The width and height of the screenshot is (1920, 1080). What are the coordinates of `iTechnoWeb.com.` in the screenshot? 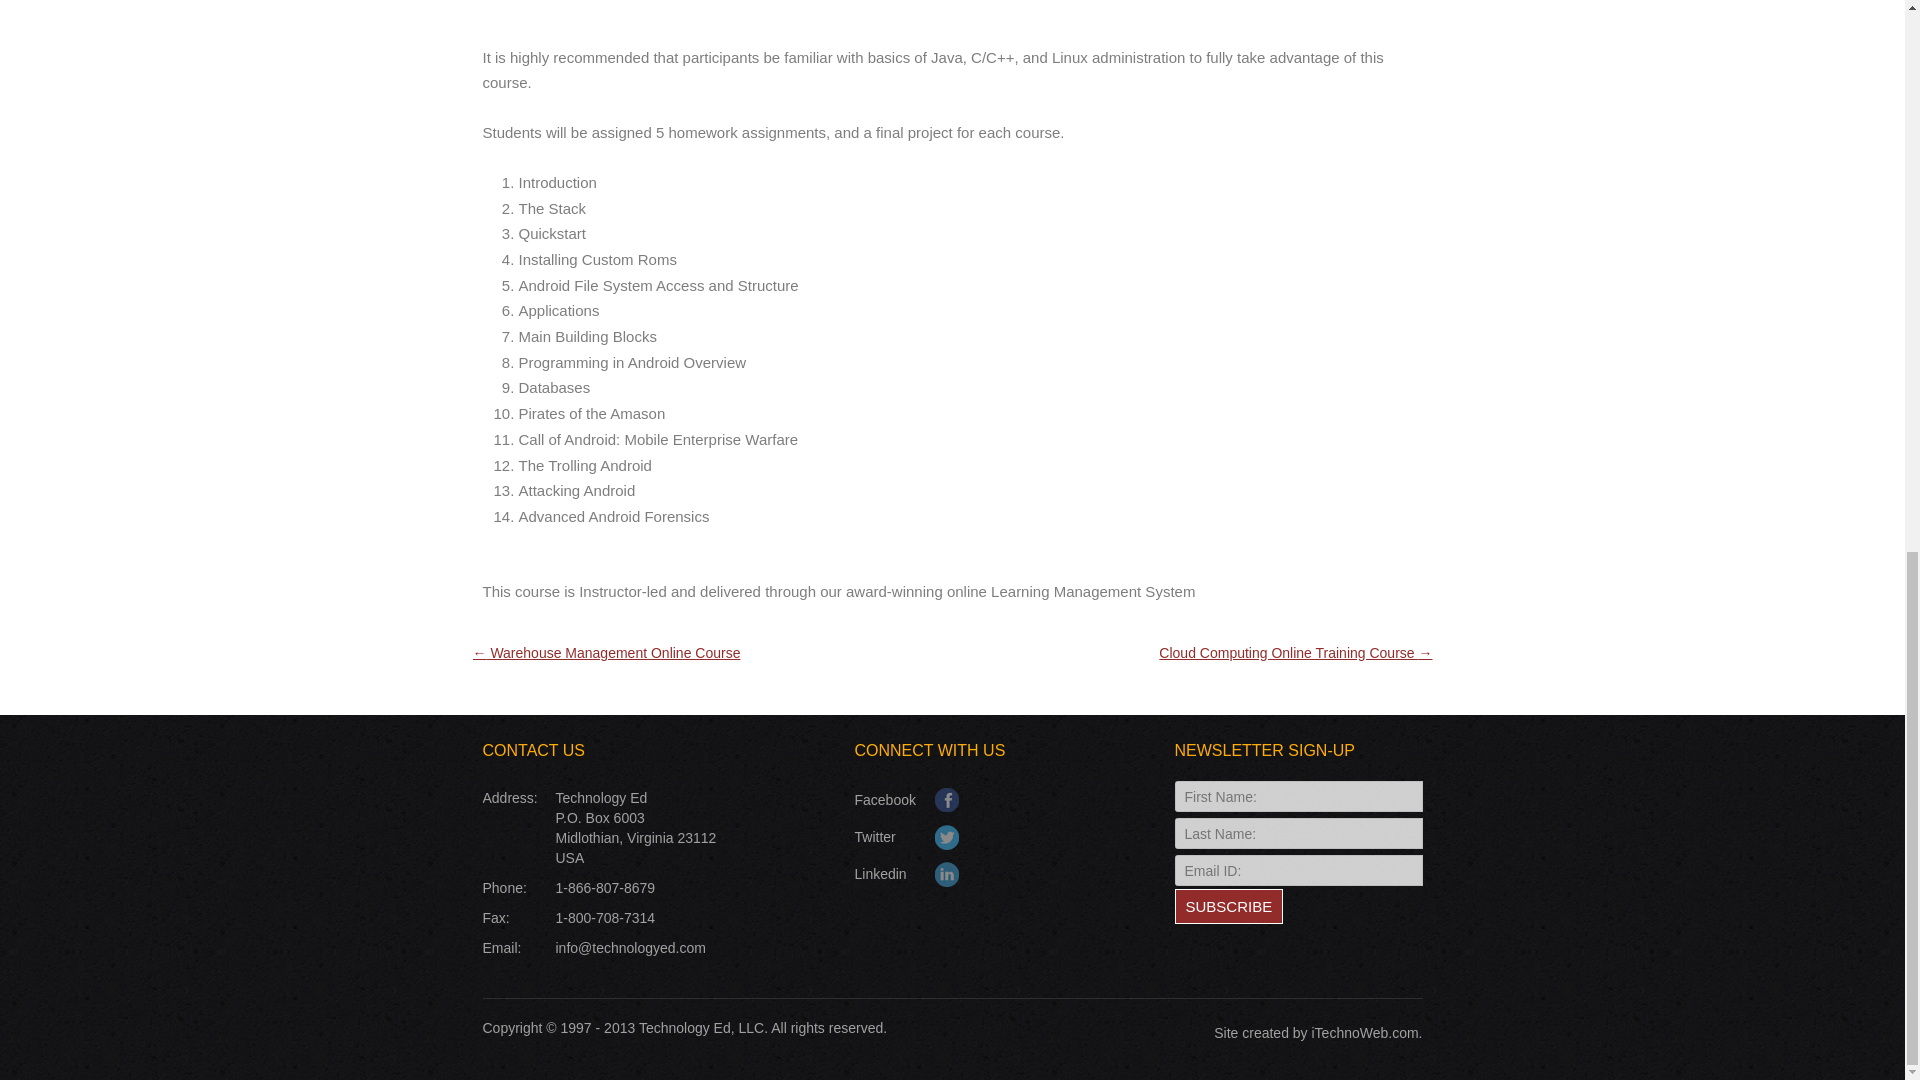 It's located at (1366, 1032).